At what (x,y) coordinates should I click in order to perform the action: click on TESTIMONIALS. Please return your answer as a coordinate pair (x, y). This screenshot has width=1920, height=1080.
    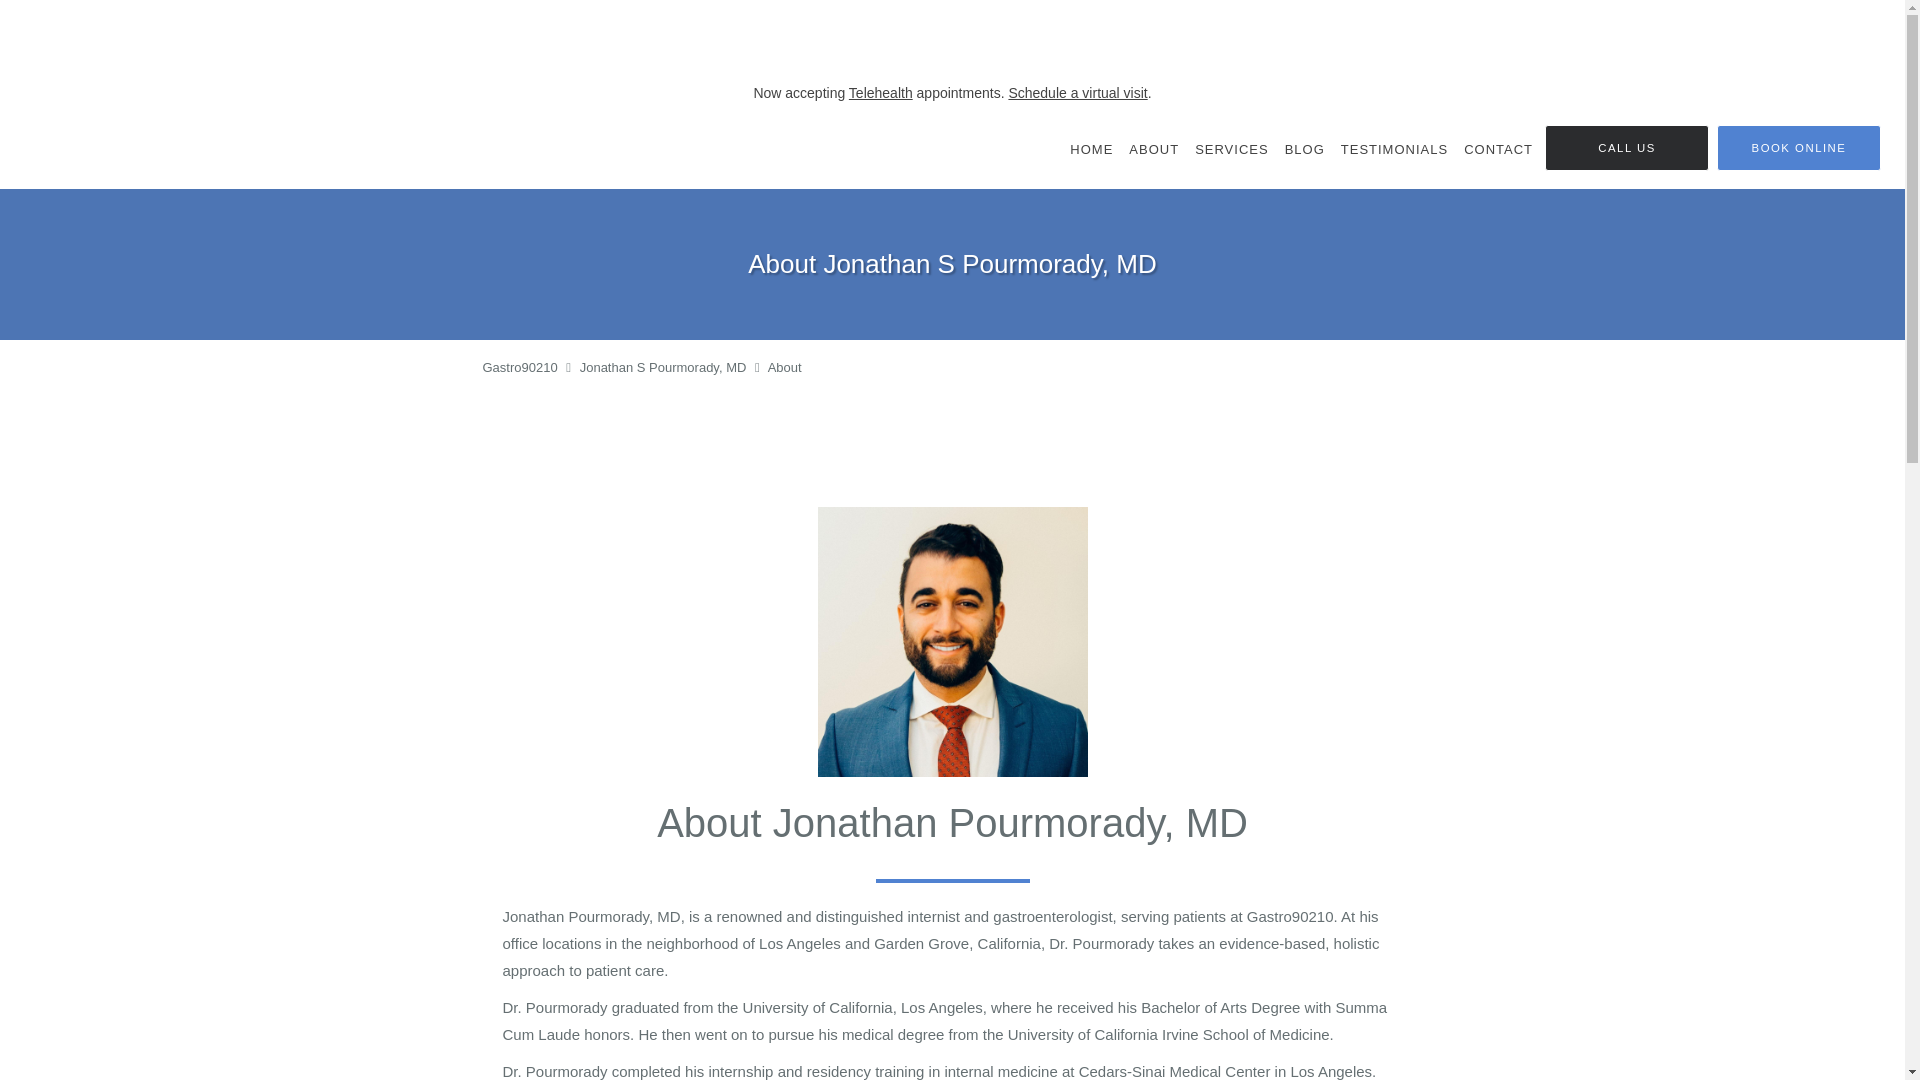
    Looking at the image, I should click on (1394, 149).